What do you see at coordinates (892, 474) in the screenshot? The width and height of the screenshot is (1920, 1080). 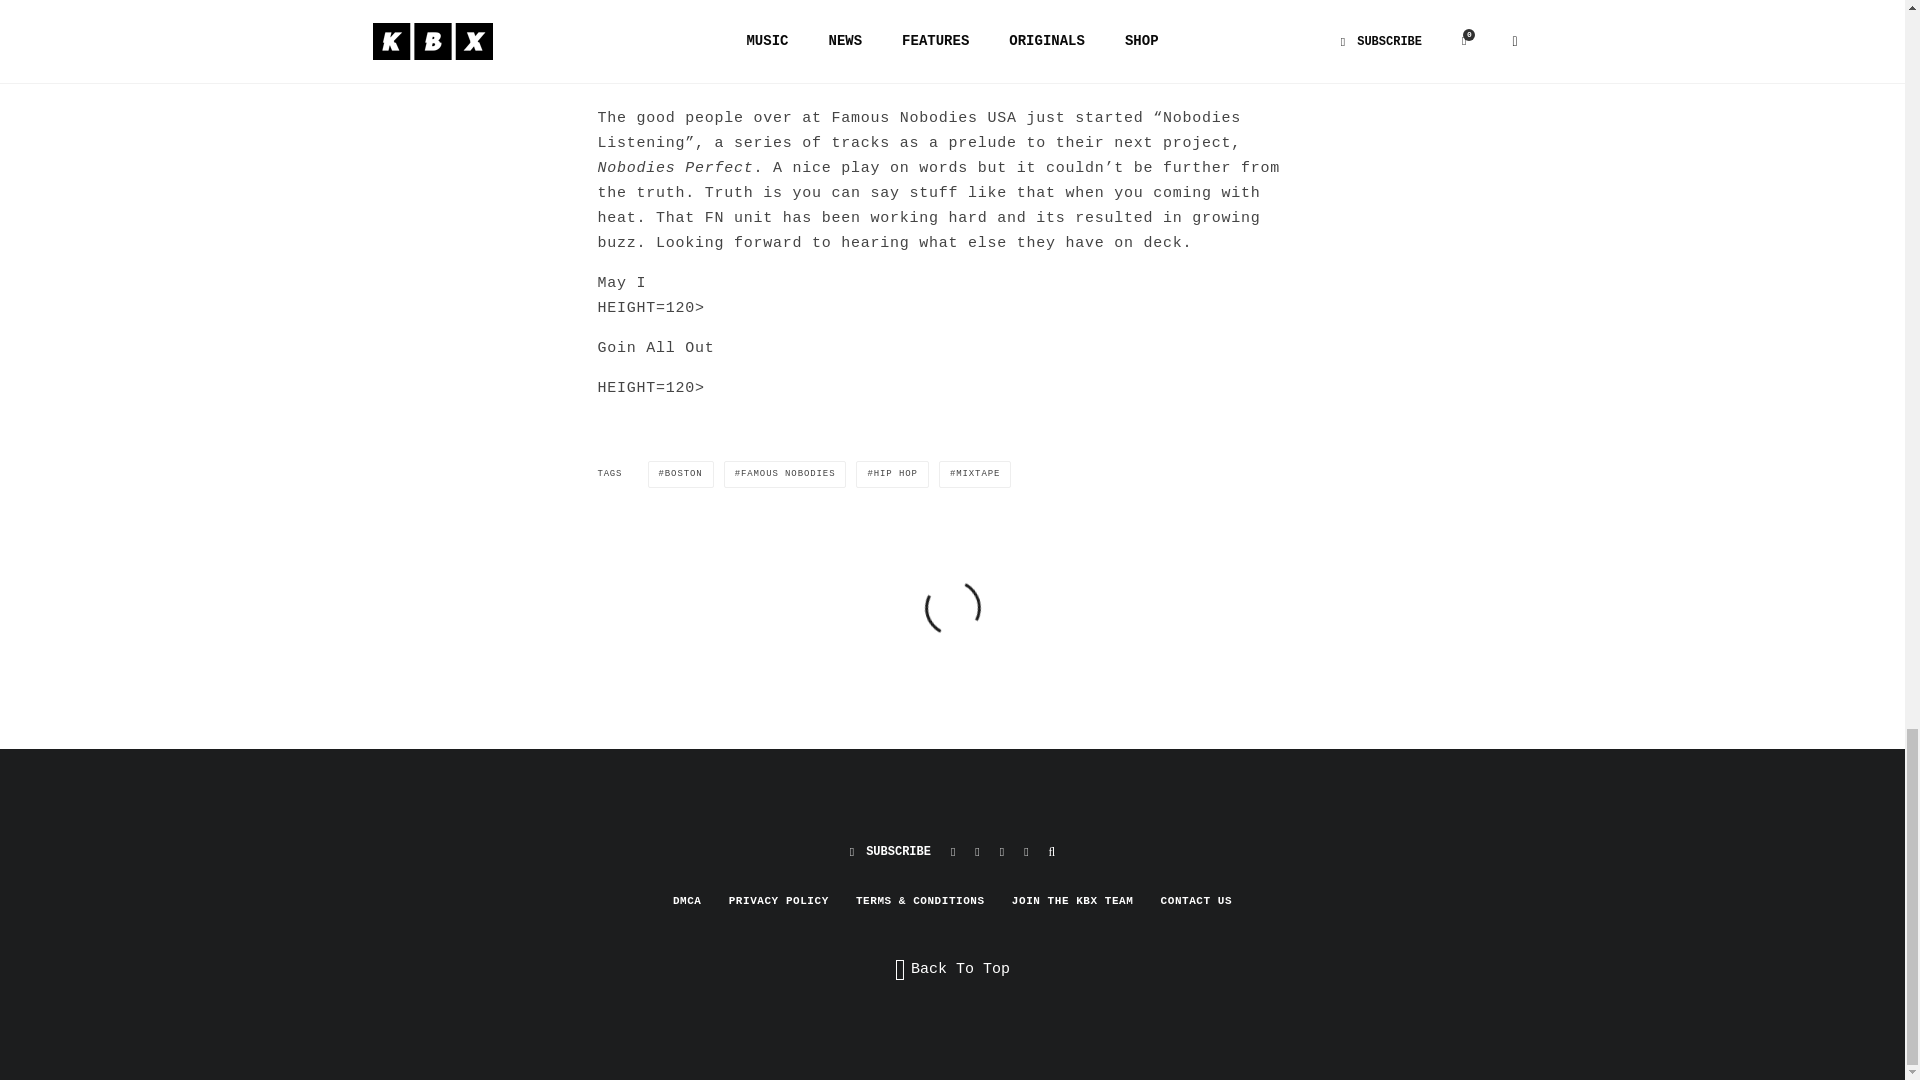 I see `HIP HOP` at bounding box center [892, 474].